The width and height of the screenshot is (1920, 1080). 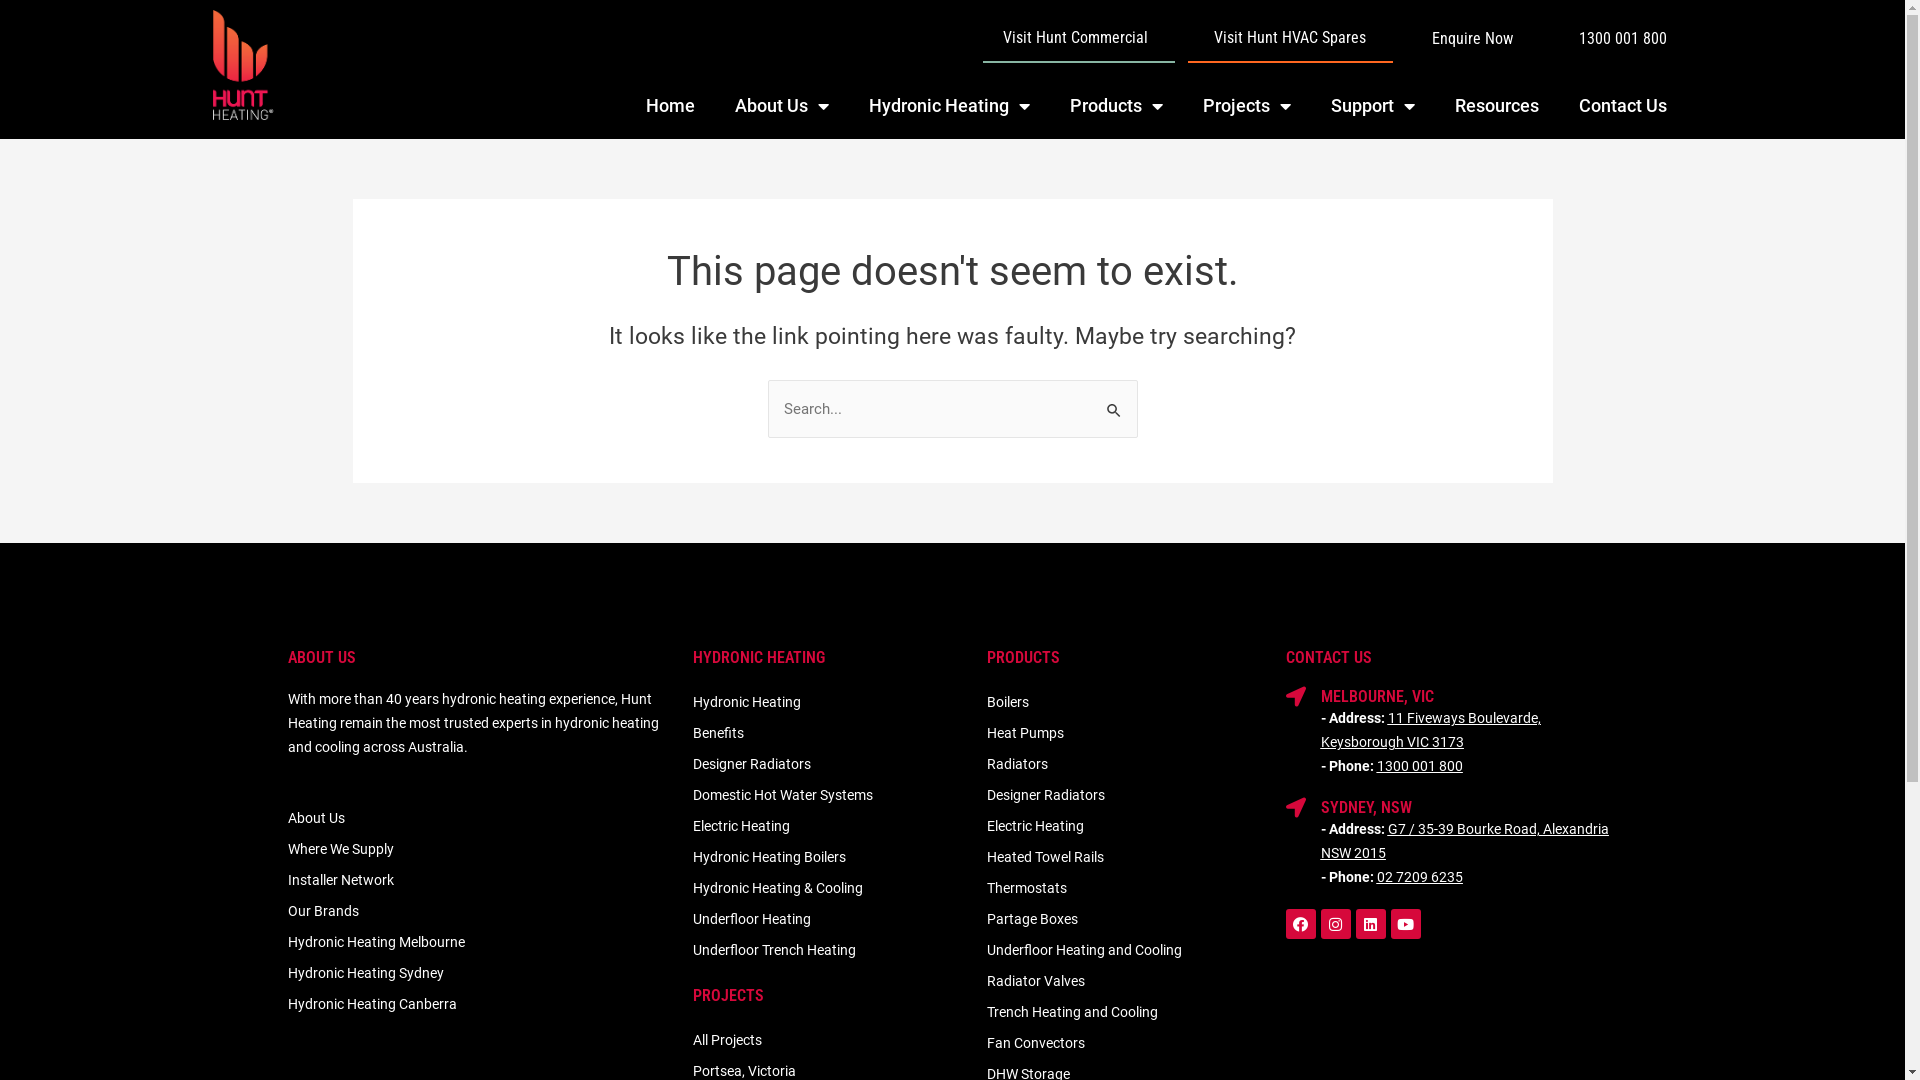 What do you see at coordinates (480, 850) in the screenshot?
I see `Where We Supply` at bounding box center [480, 850].